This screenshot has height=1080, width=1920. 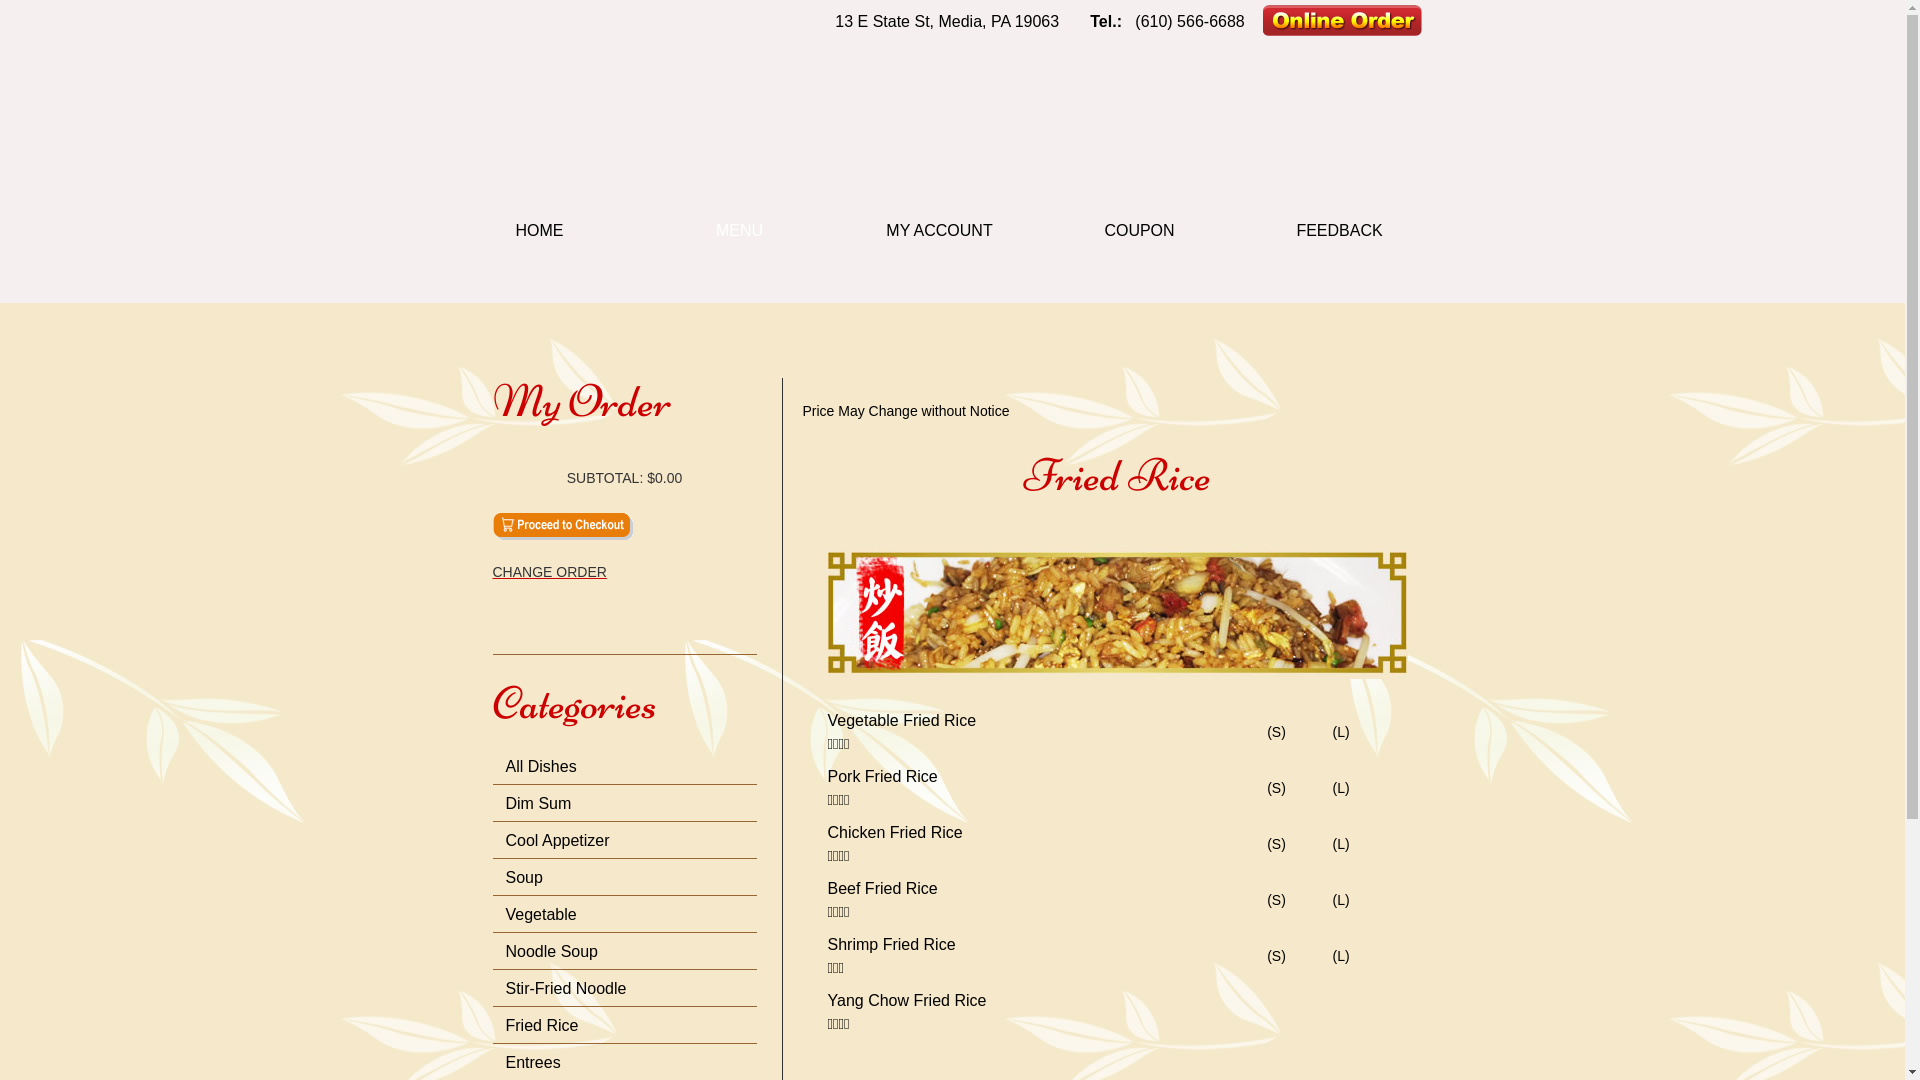 I want to click on Stir-Fried Noodle, so click(x=566, y=988).